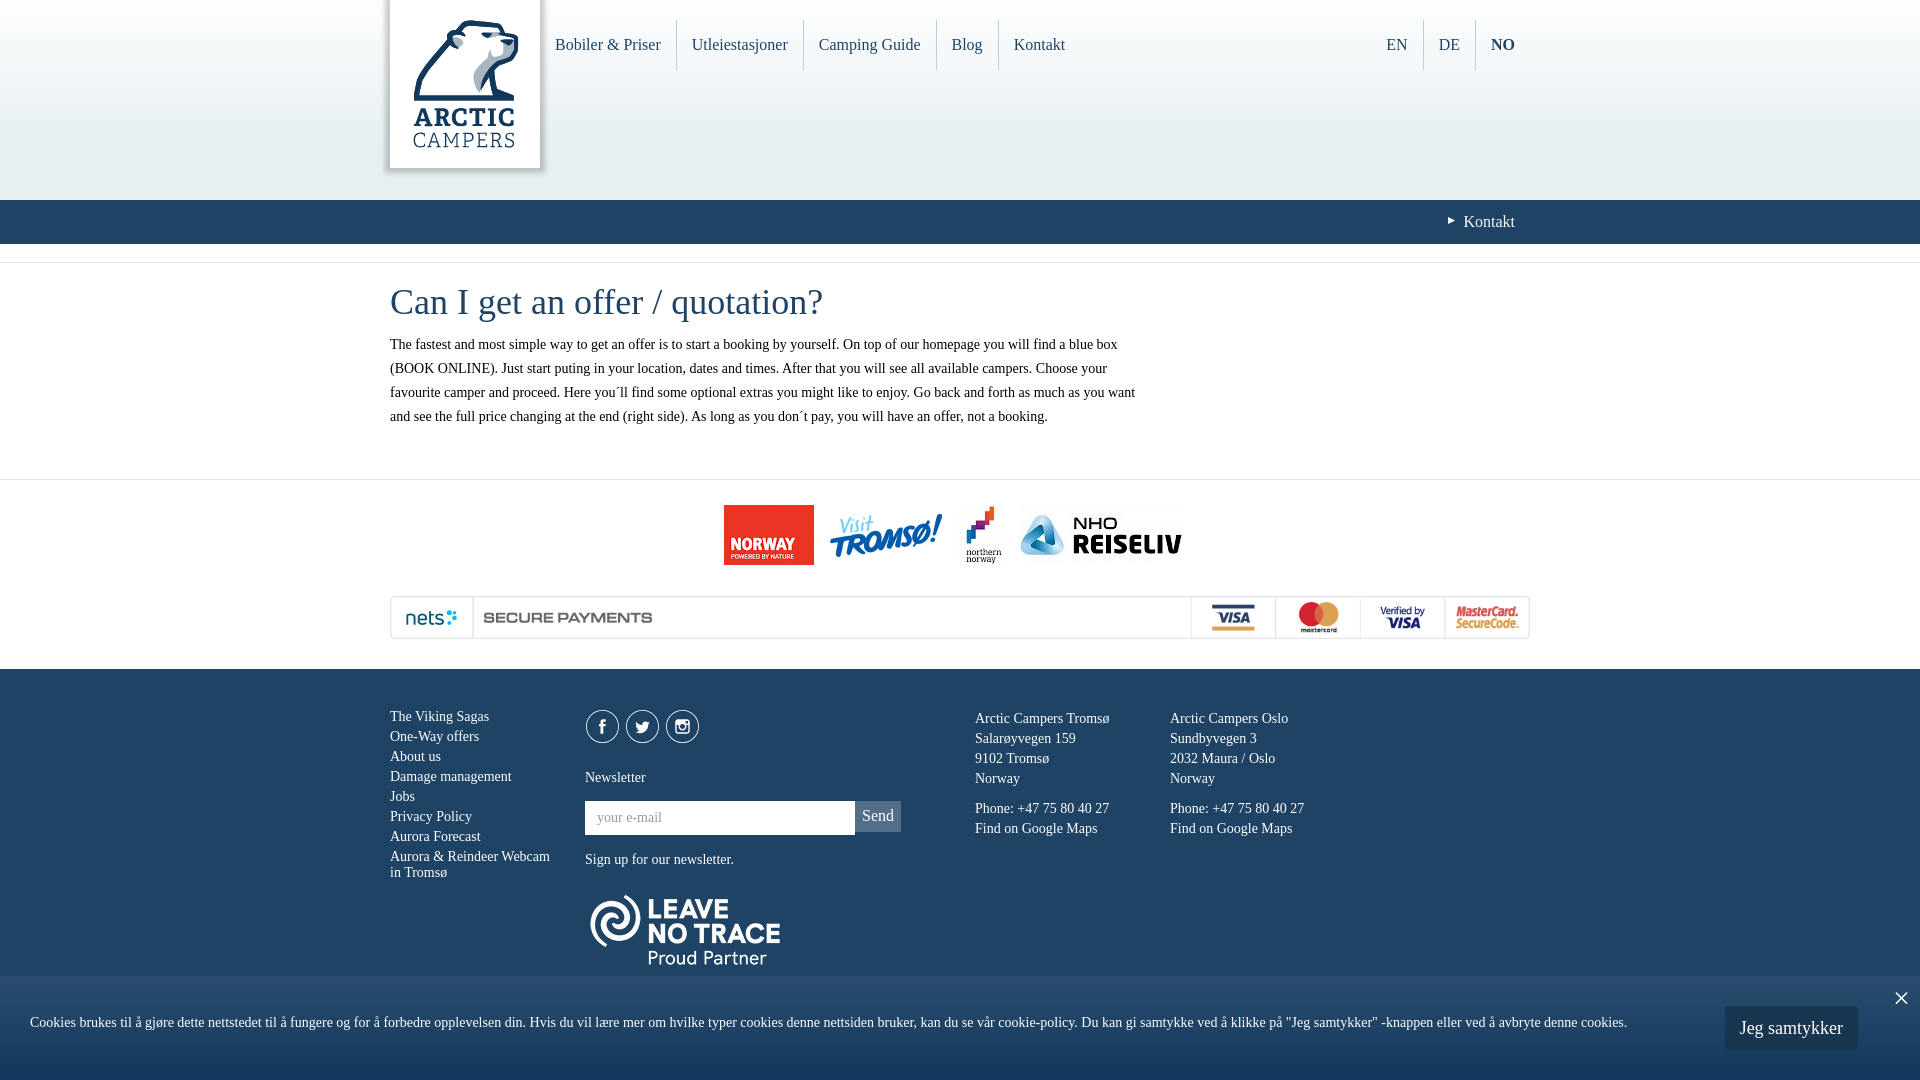  Describe the element at coordinates (740, 45) in the screenshot. I see `Utleiestasjoner` at that location.